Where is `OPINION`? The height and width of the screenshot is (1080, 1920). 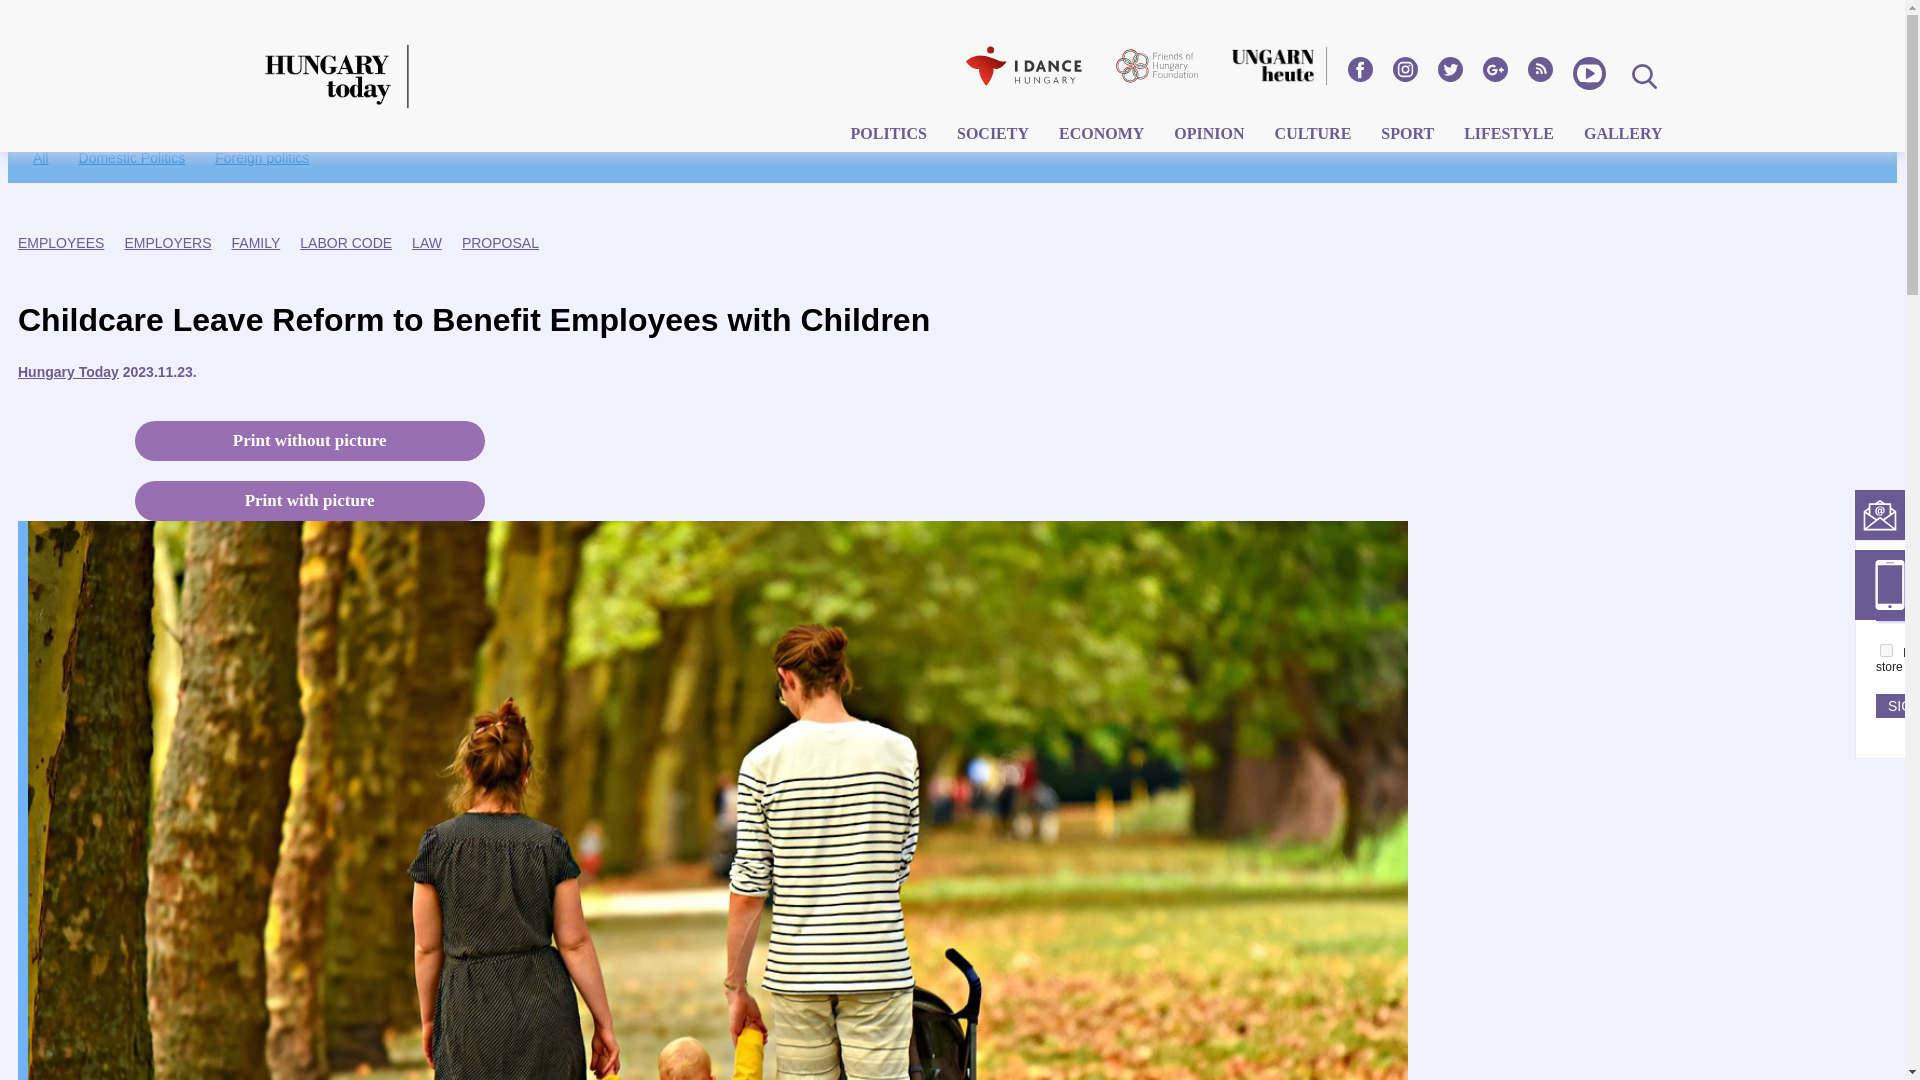
OPINION is located at coordinates (1209, 136).